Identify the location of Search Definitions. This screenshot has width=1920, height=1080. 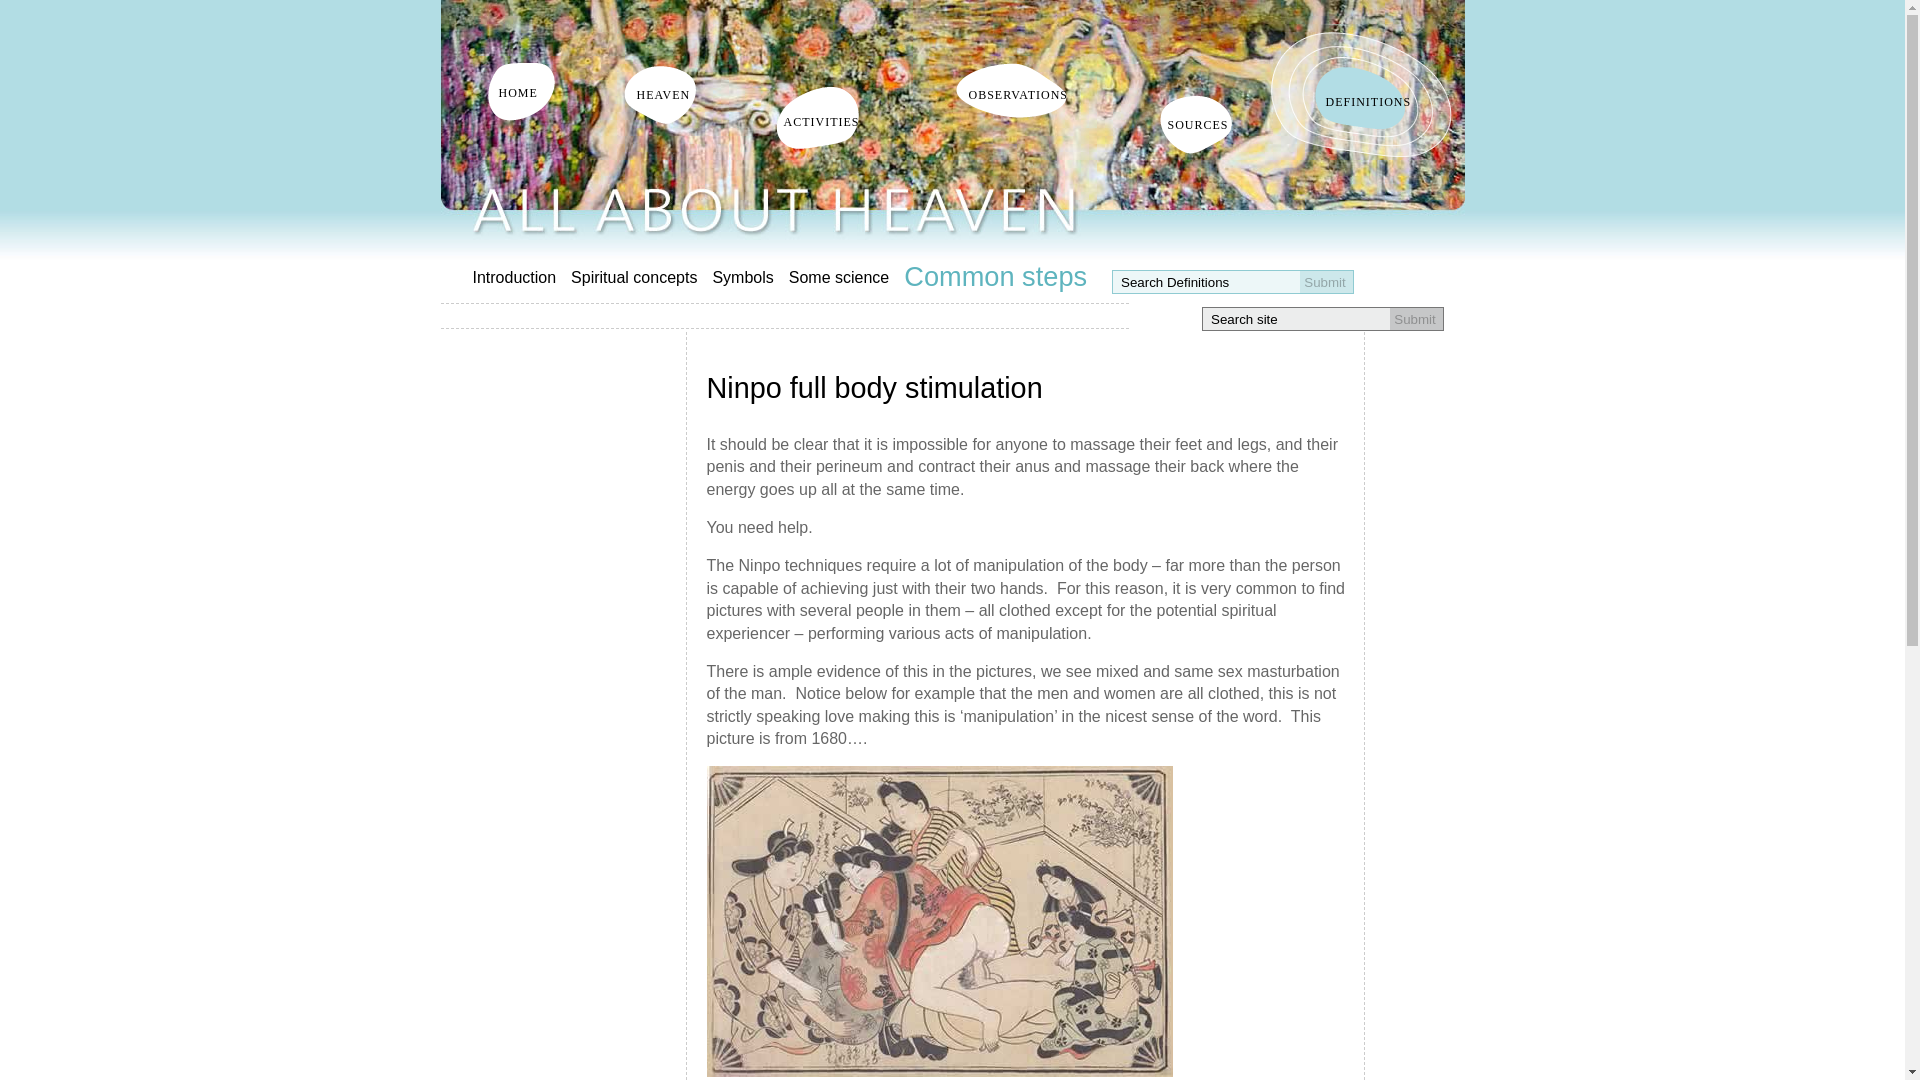
(1202, 282).